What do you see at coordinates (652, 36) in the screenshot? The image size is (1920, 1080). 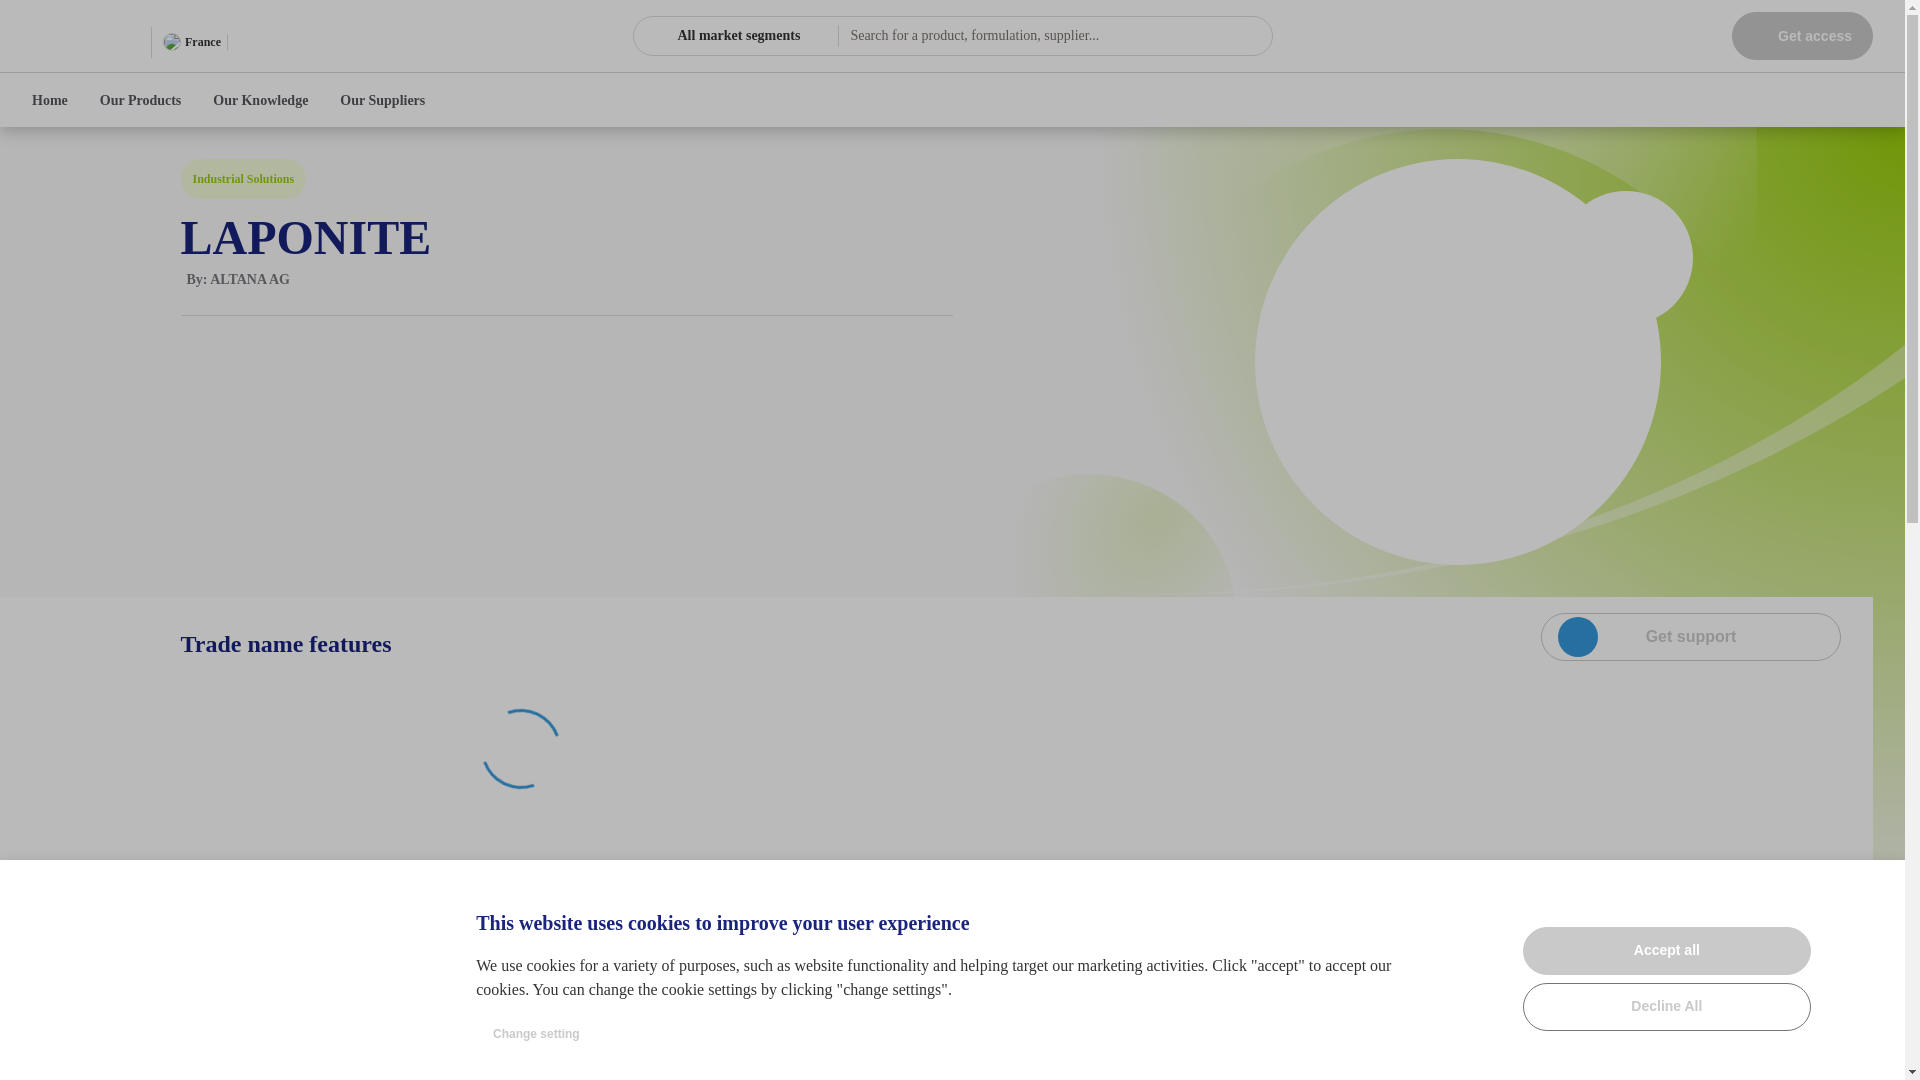 I see `all` at bounding box center [652, 36].